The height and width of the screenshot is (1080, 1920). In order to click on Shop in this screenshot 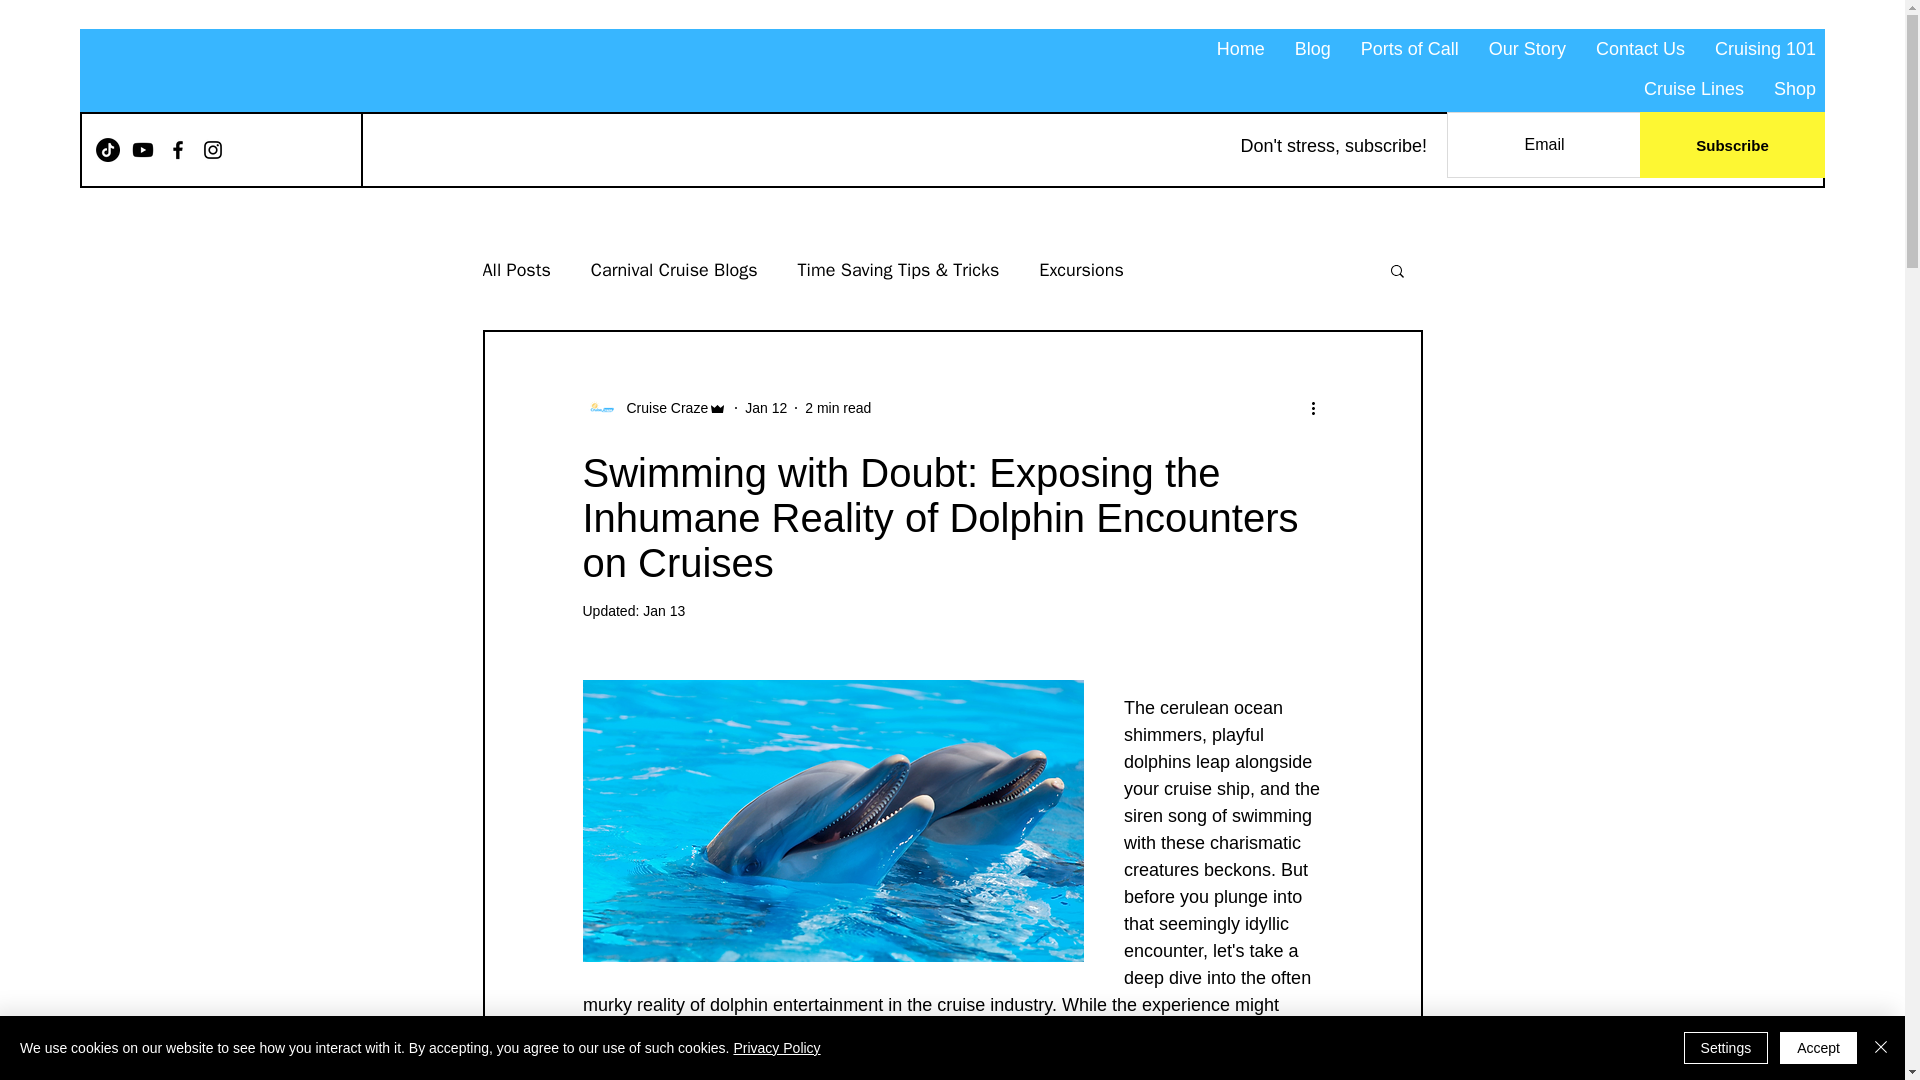, I will do `click(1794, 90)`.